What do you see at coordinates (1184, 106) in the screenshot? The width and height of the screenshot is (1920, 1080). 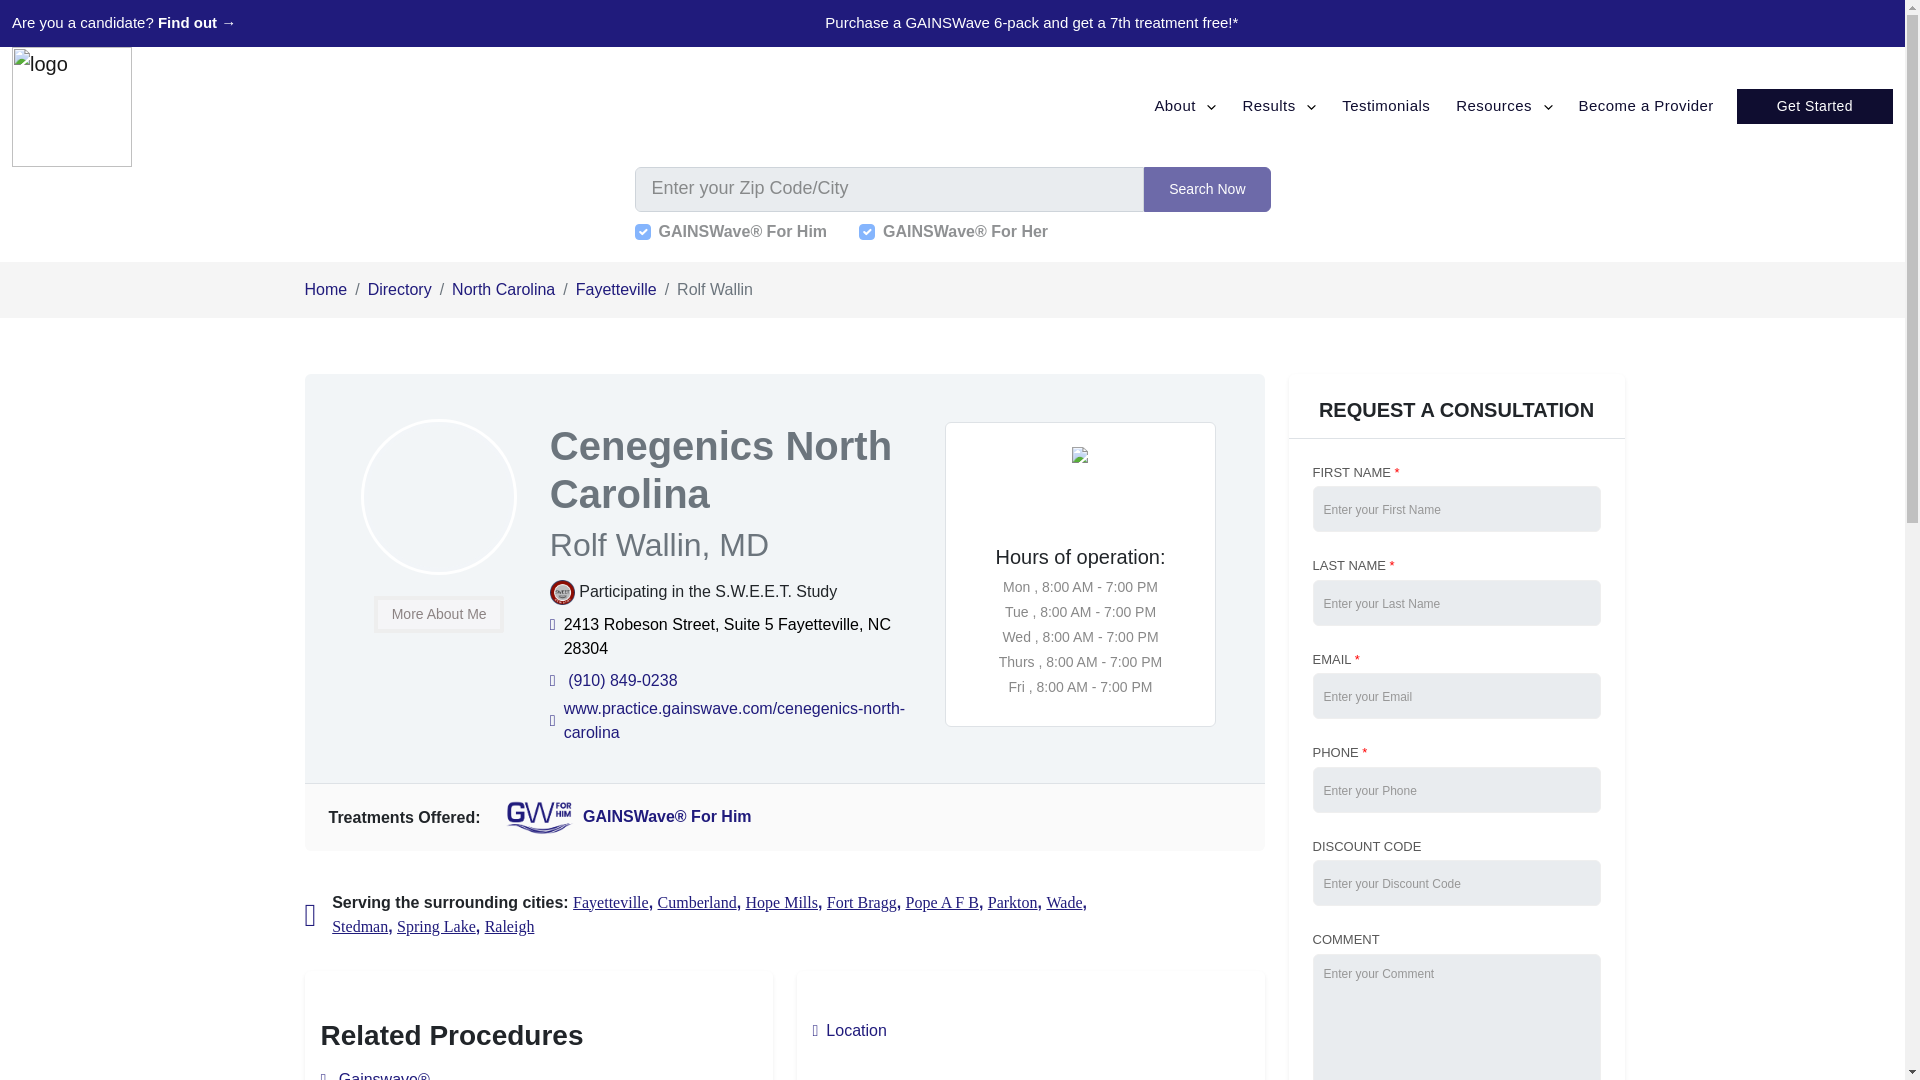 I see `About` at bounding box center [1184, 106].